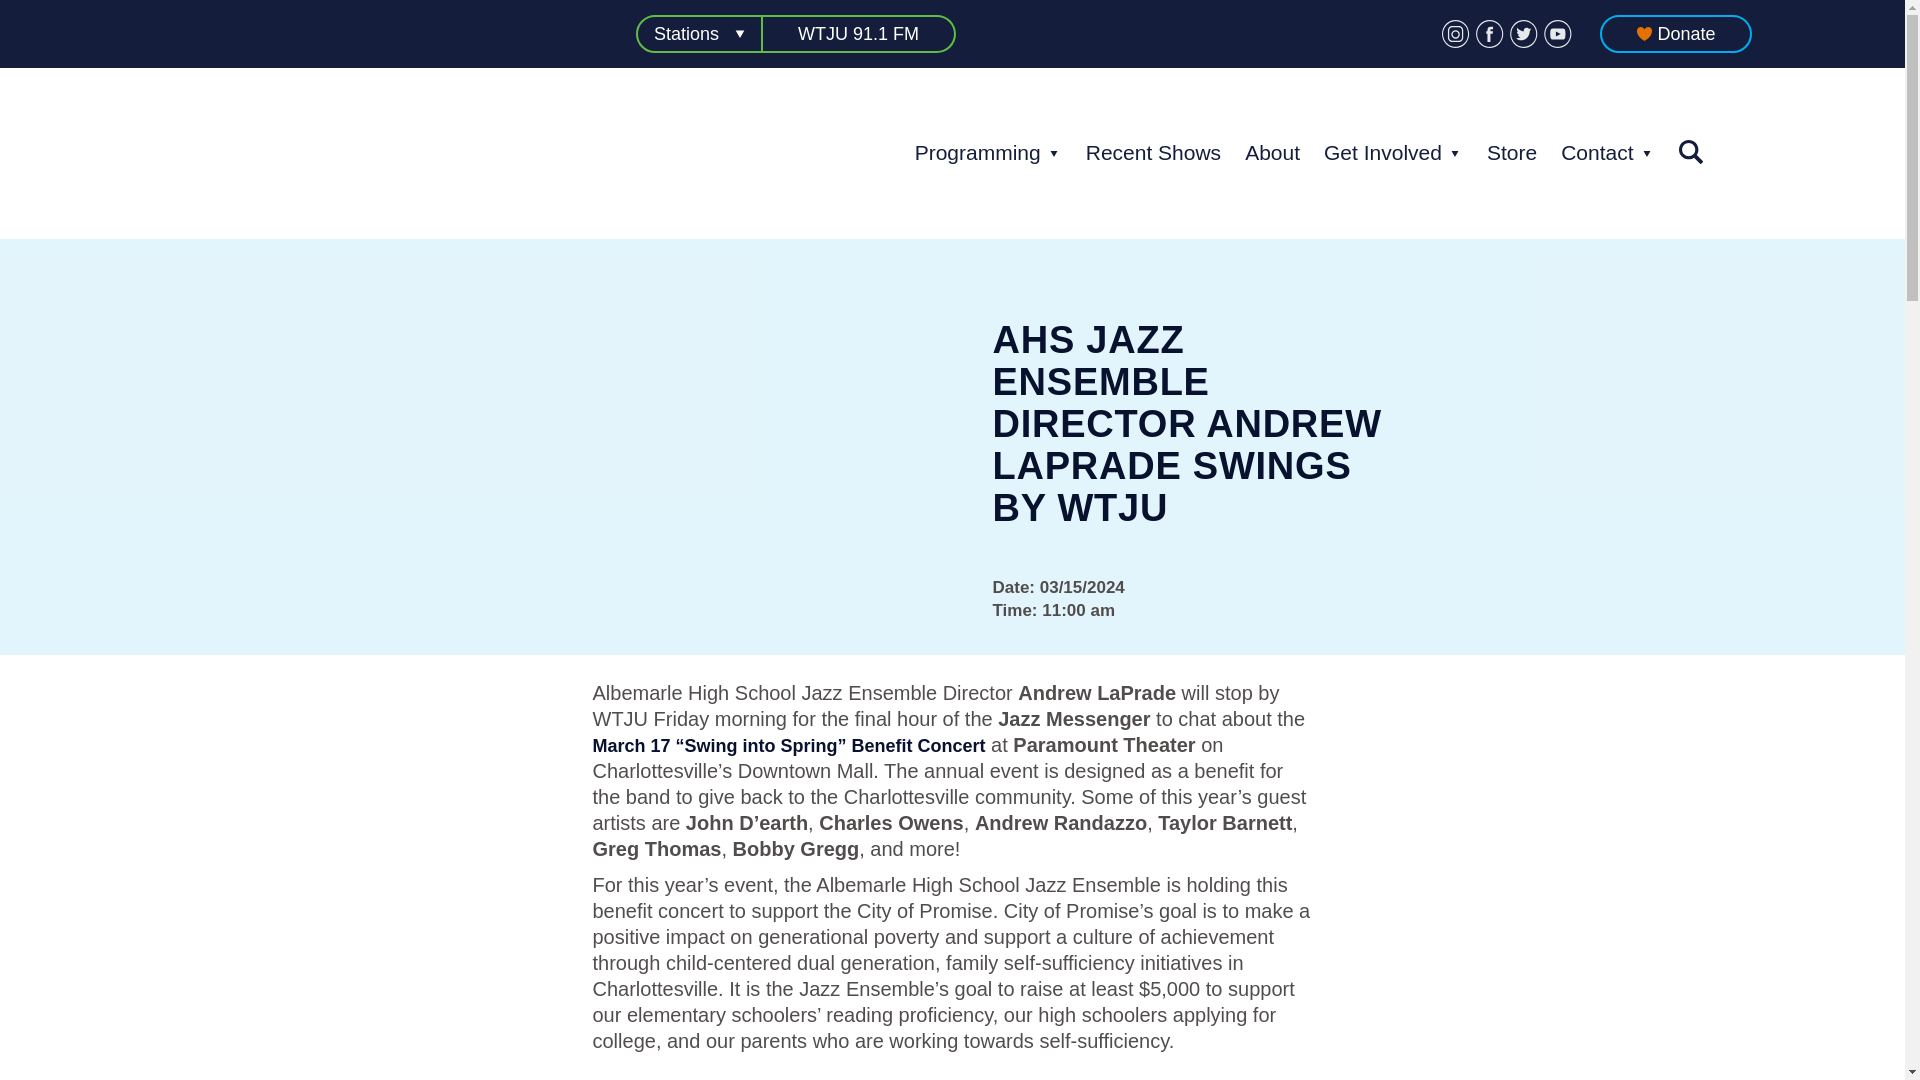  Describe the element at coordinates (1512, 152) in the screenshot. I see `Store` at that location.